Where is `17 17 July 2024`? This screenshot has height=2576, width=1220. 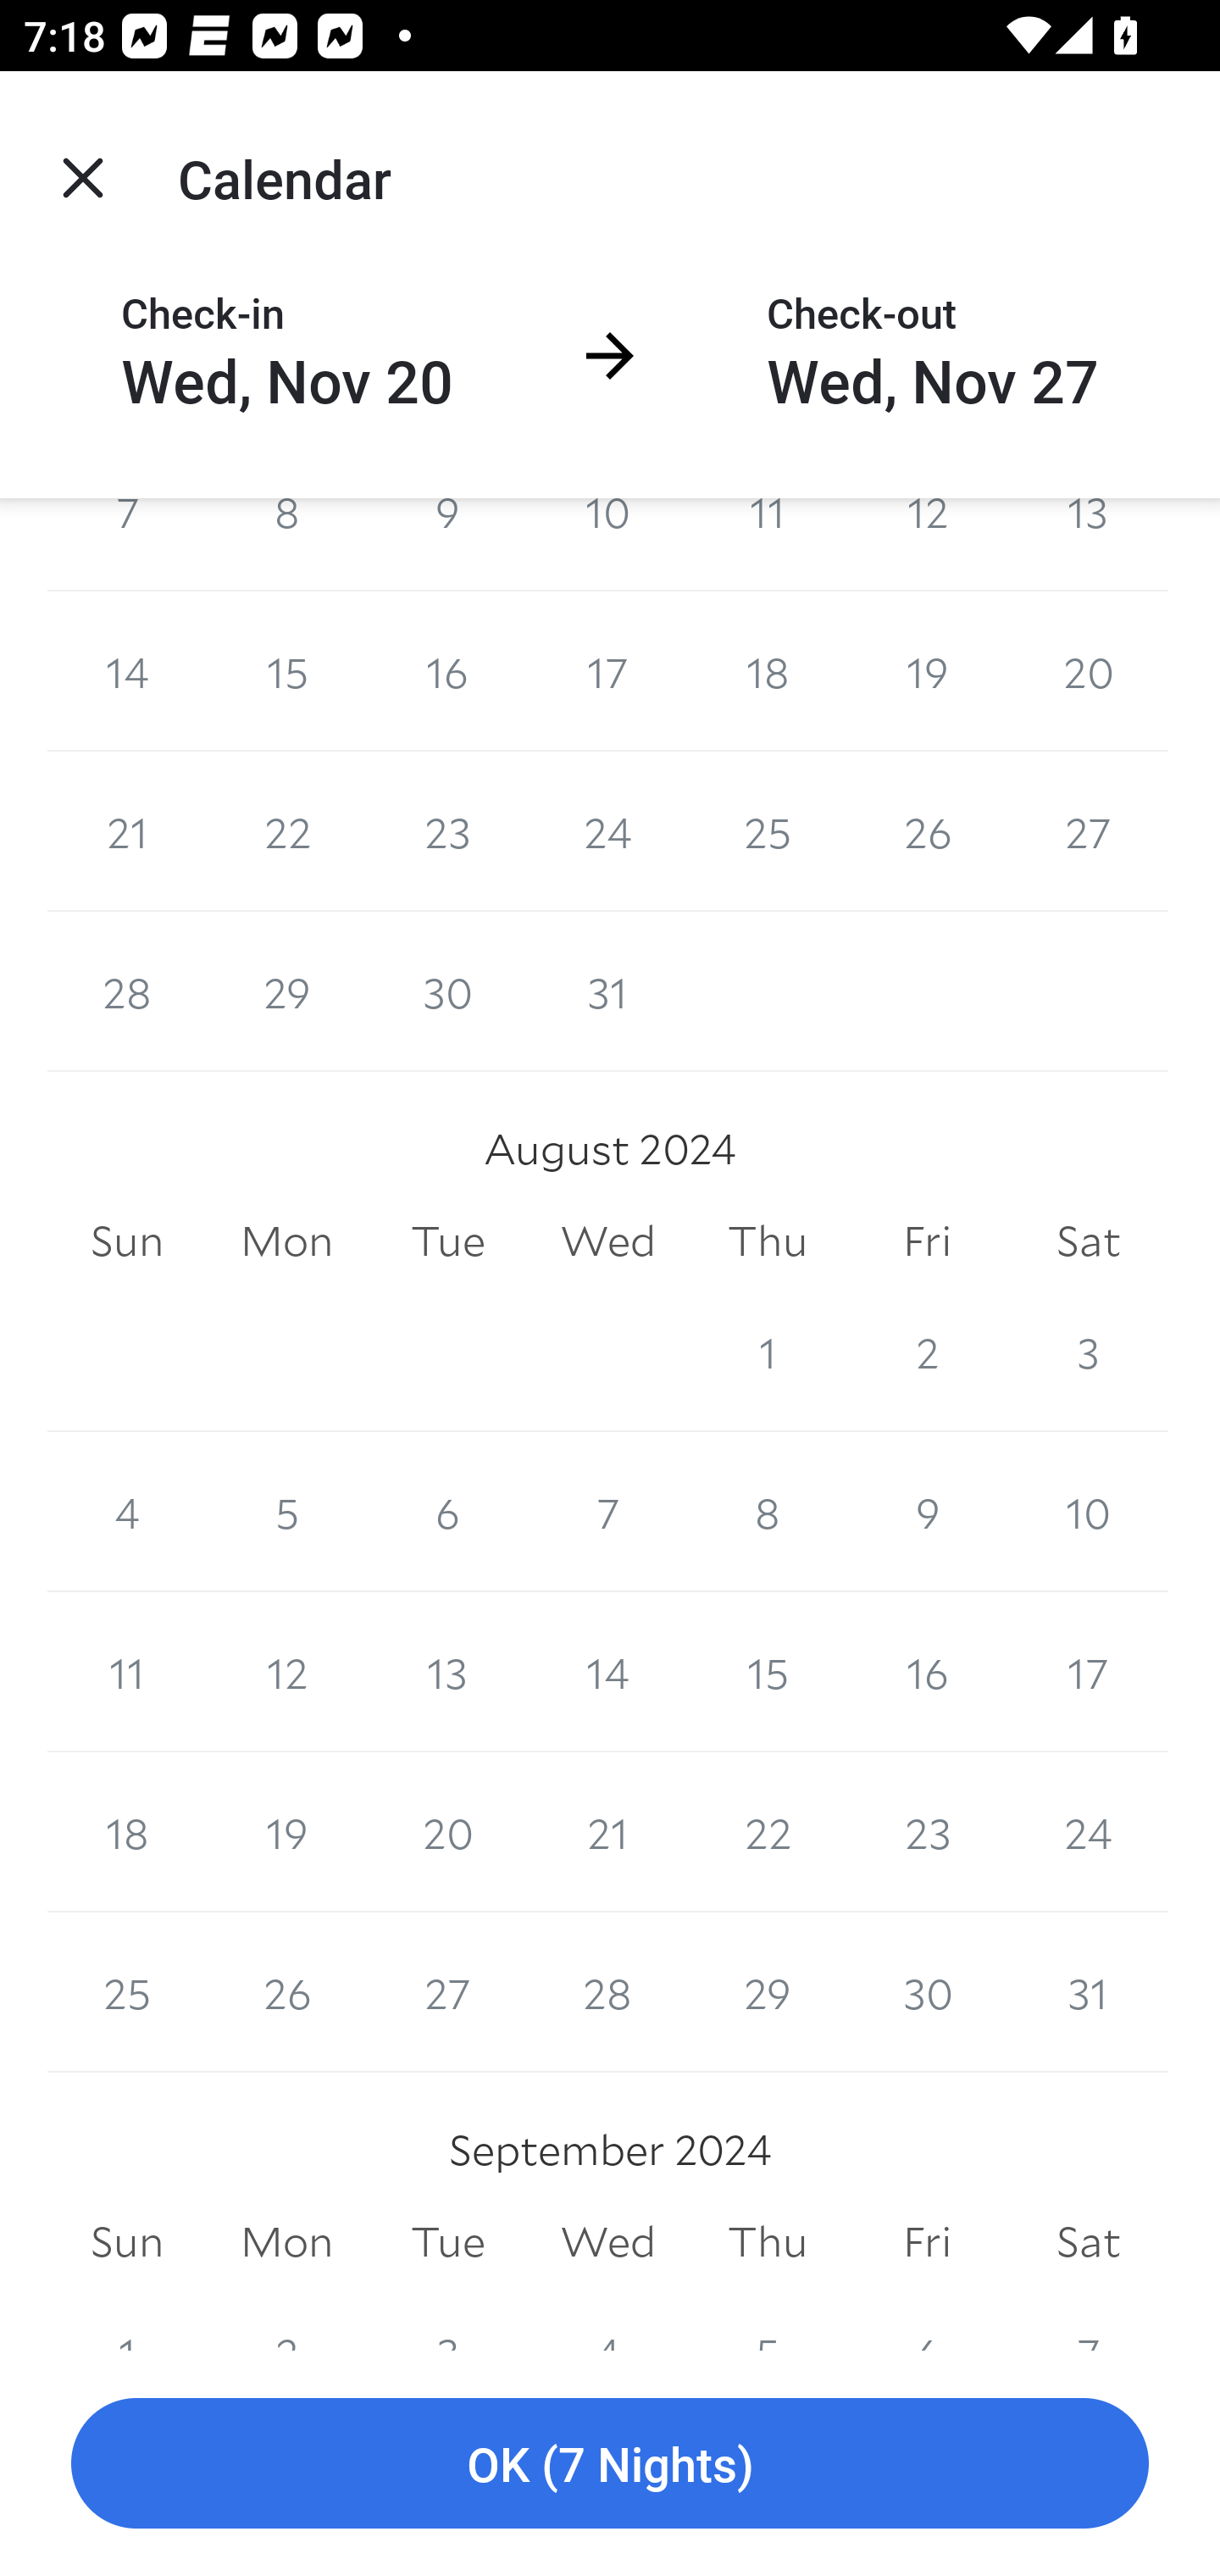
17 17 July 2024 is located at coordinates (608, 672).